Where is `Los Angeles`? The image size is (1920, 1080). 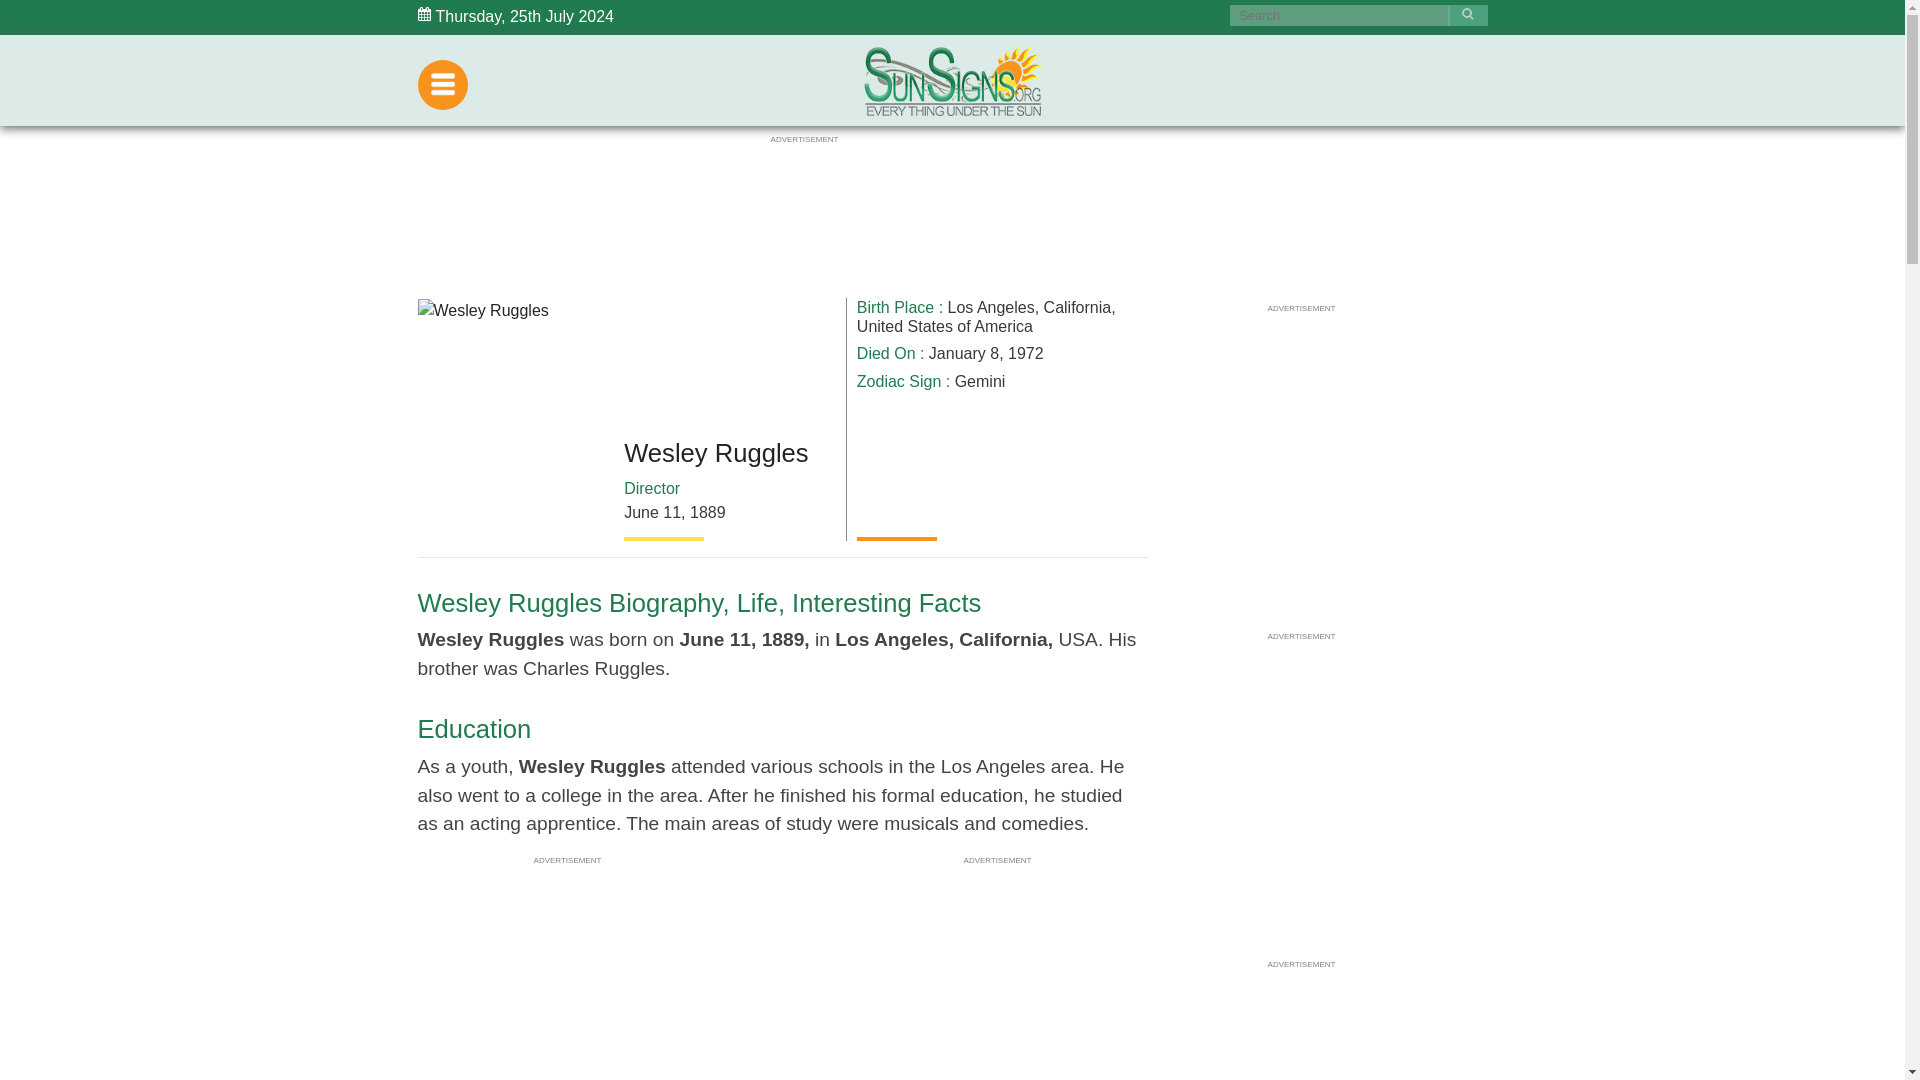 Los Angeles is located at coordinates (991, 308).